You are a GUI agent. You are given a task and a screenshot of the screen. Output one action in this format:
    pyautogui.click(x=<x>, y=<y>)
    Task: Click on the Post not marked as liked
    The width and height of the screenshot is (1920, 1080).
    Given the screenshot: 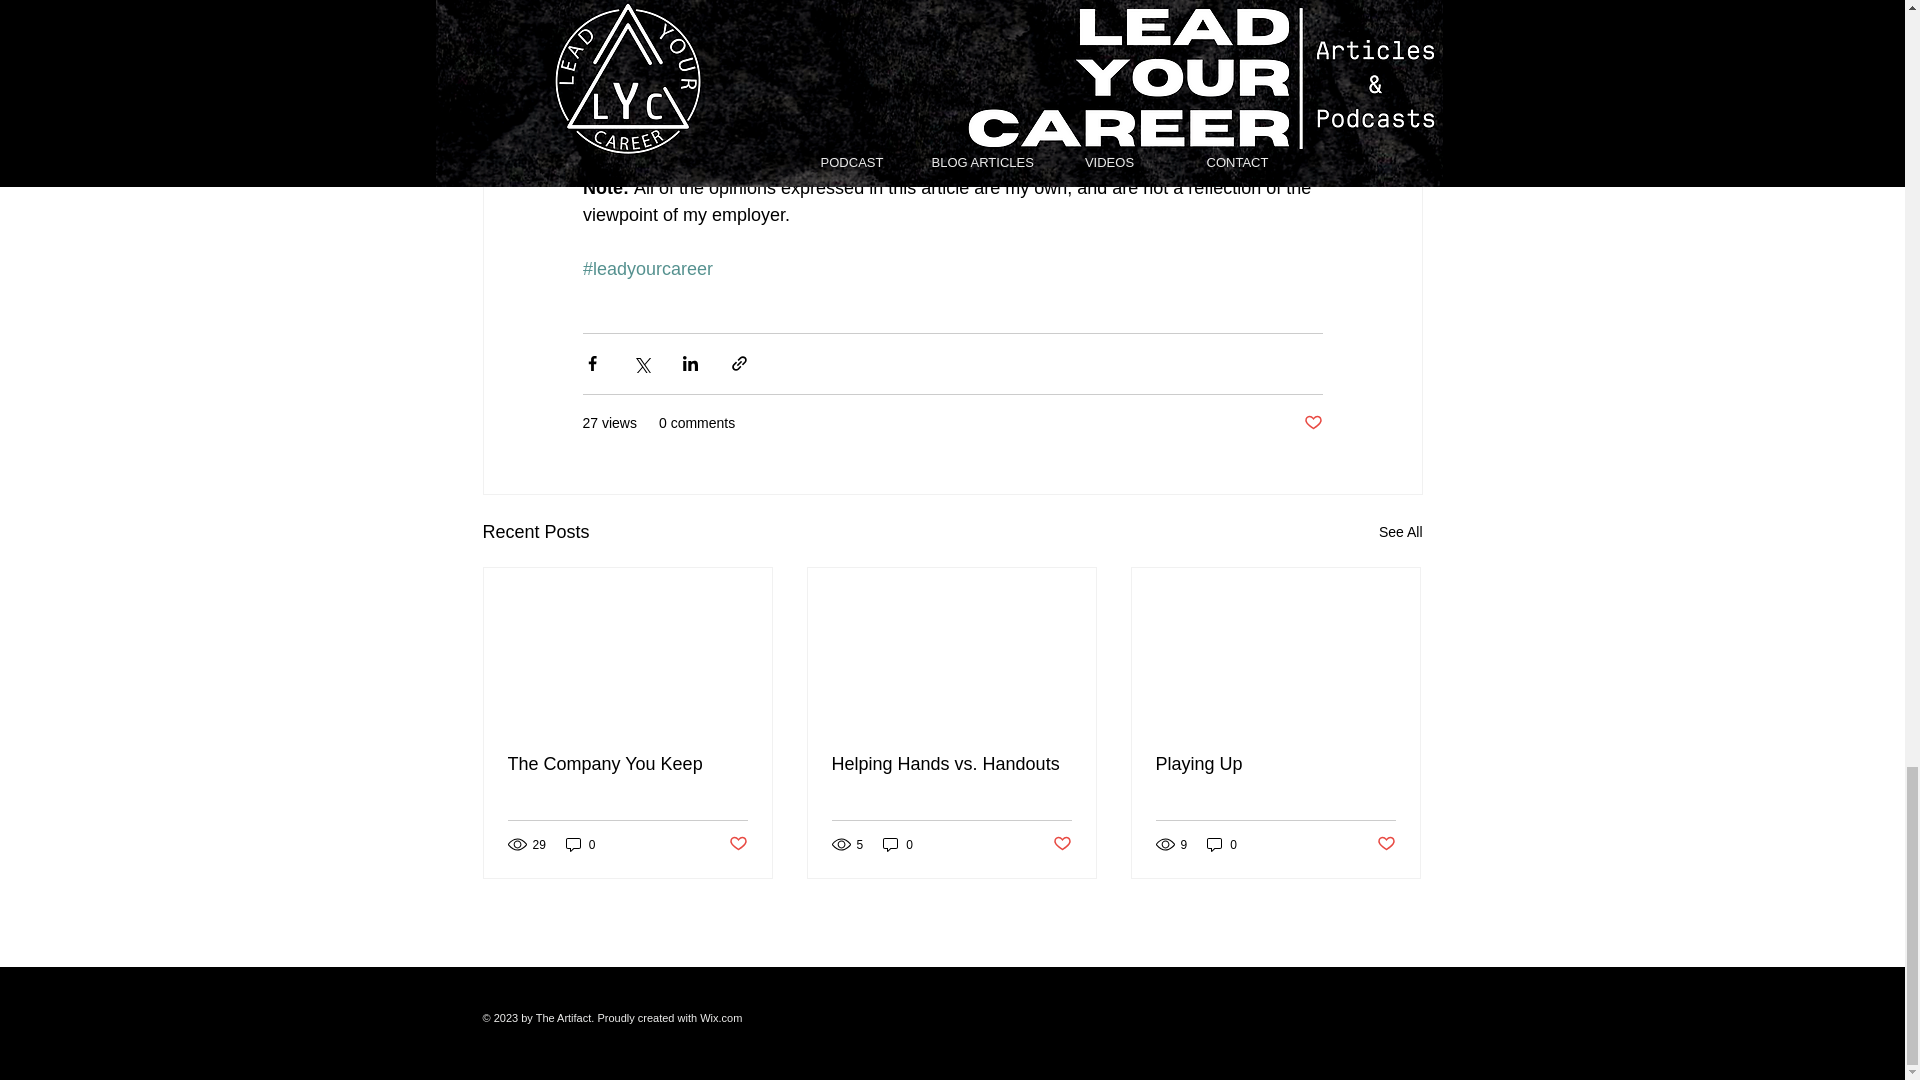 What is the action you would take?
    pyautogui.click(x=1386, y=844)
    